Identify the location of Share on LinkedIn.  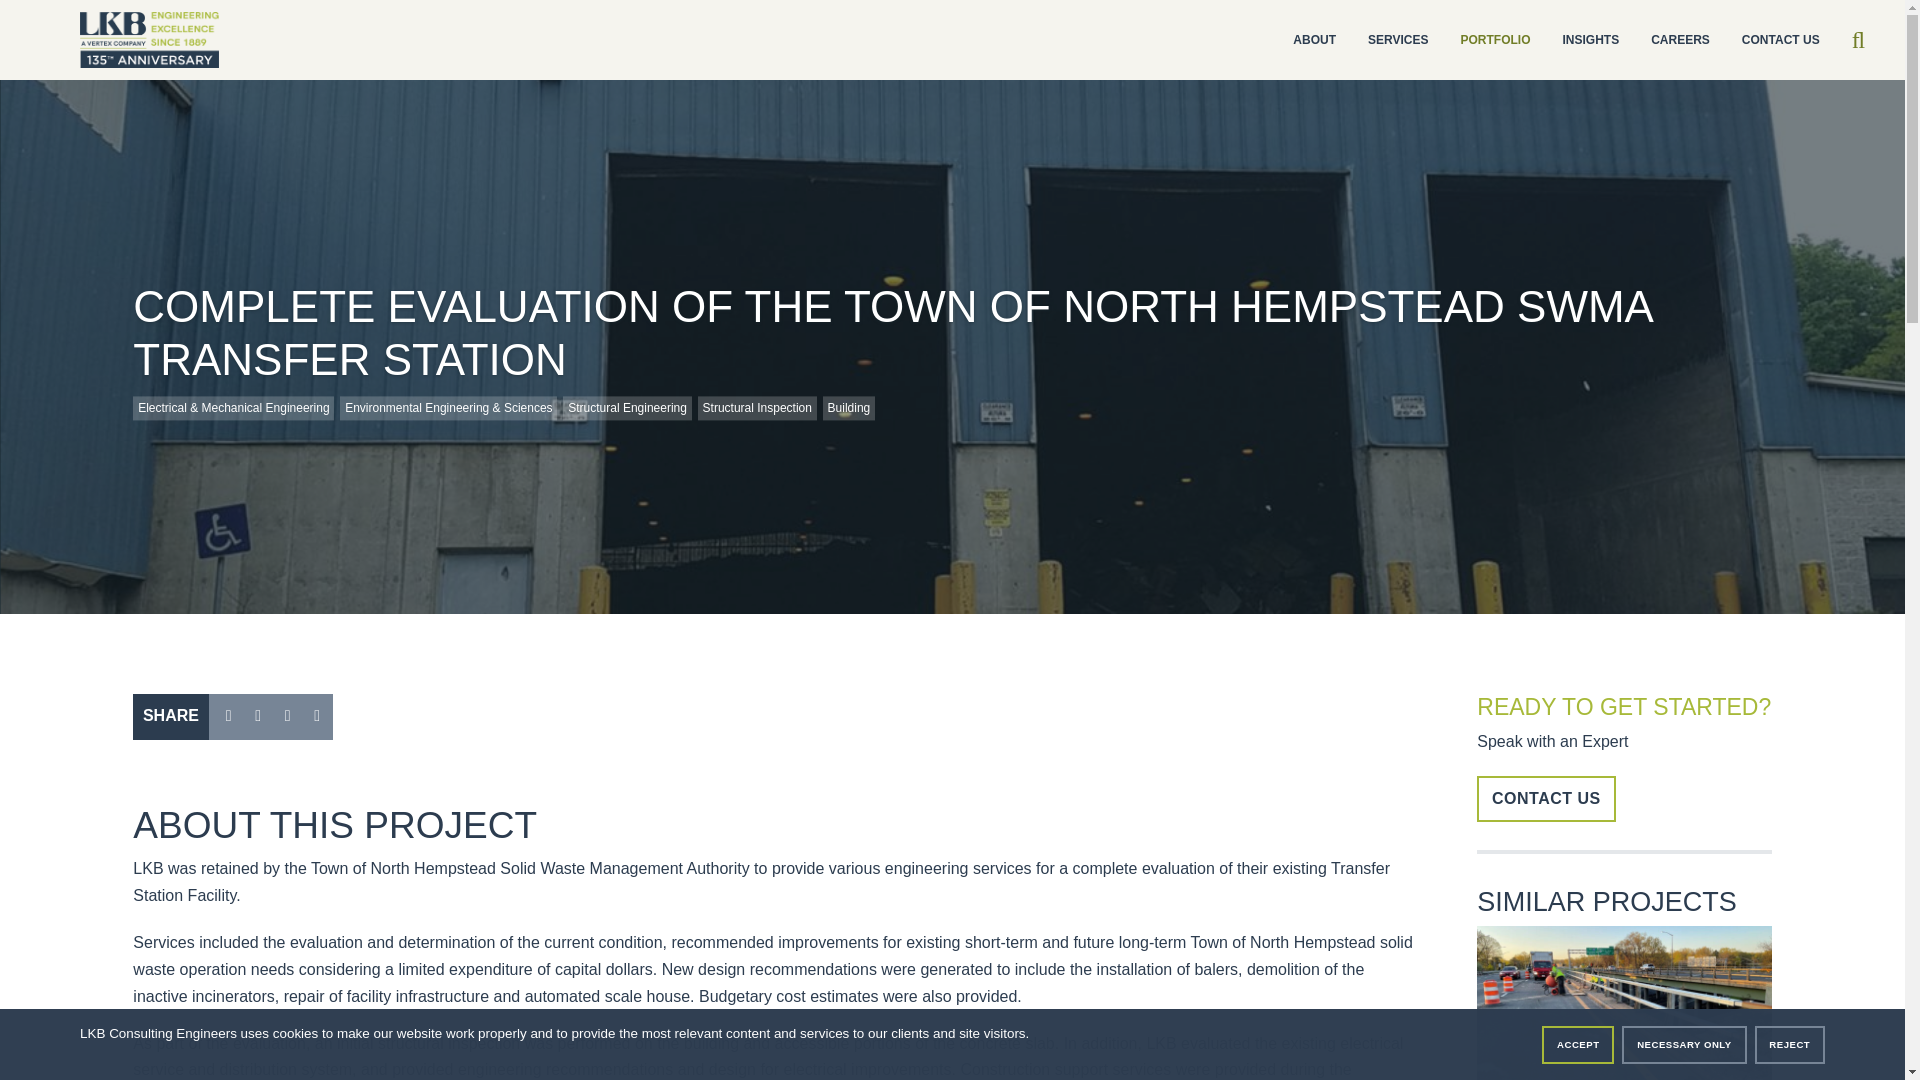
(286, 716).